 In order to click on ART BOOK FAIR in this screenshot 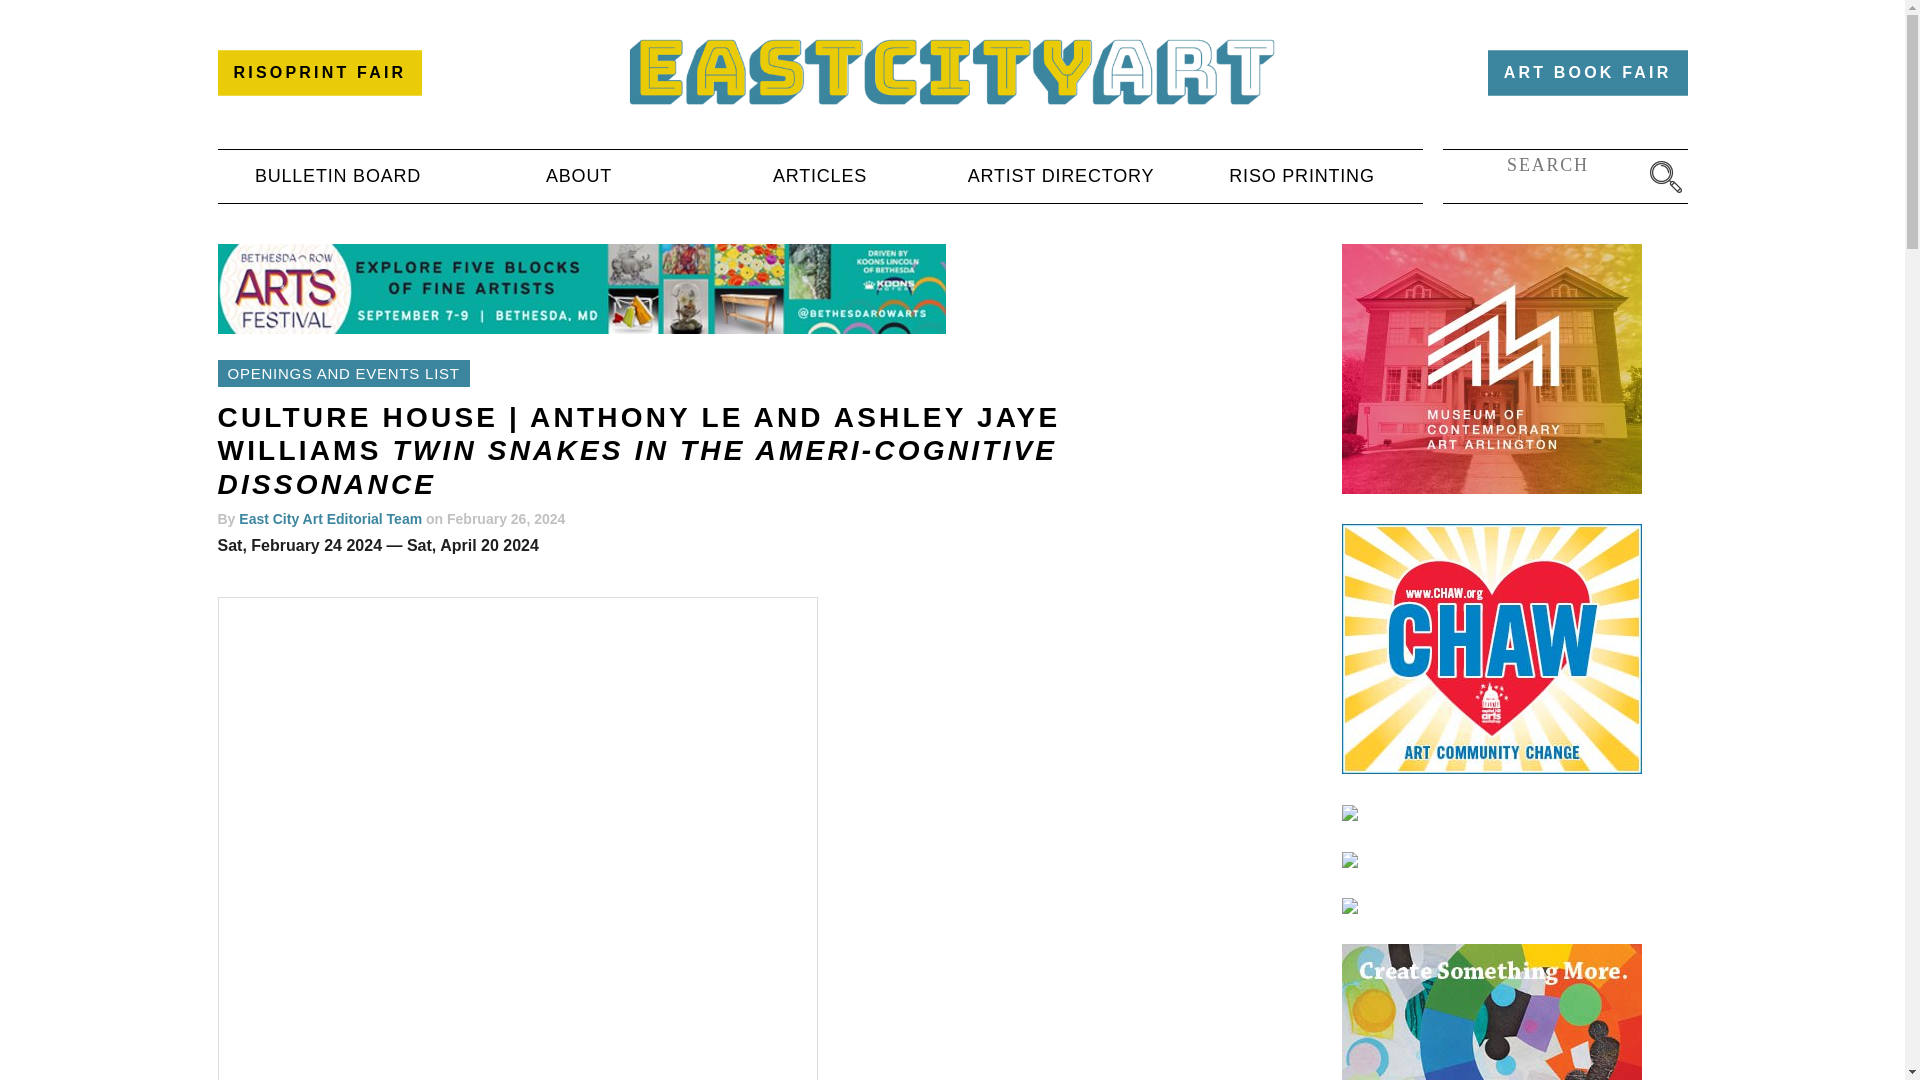, I will do `click(1588, 72)`.